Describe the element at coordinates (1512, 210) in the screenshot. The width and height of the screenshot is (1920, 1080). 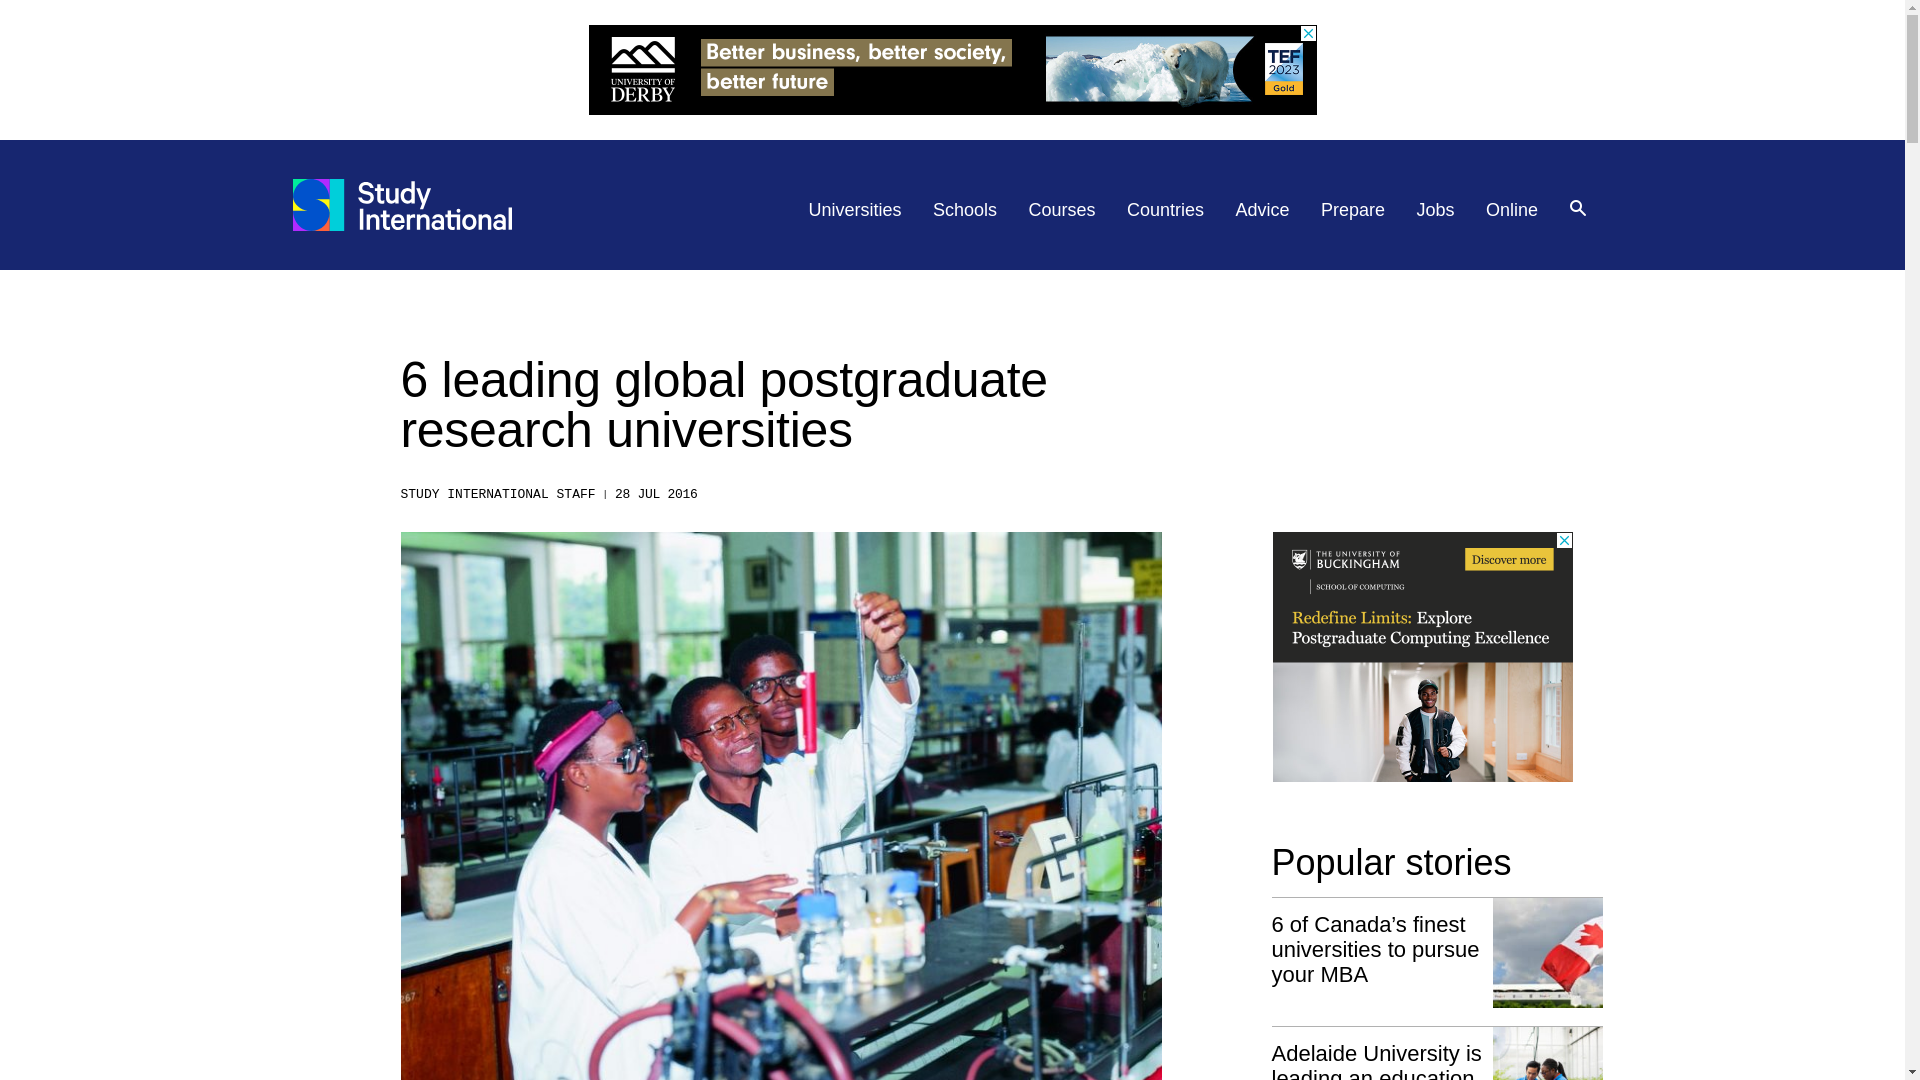
I see `Online` at that location.